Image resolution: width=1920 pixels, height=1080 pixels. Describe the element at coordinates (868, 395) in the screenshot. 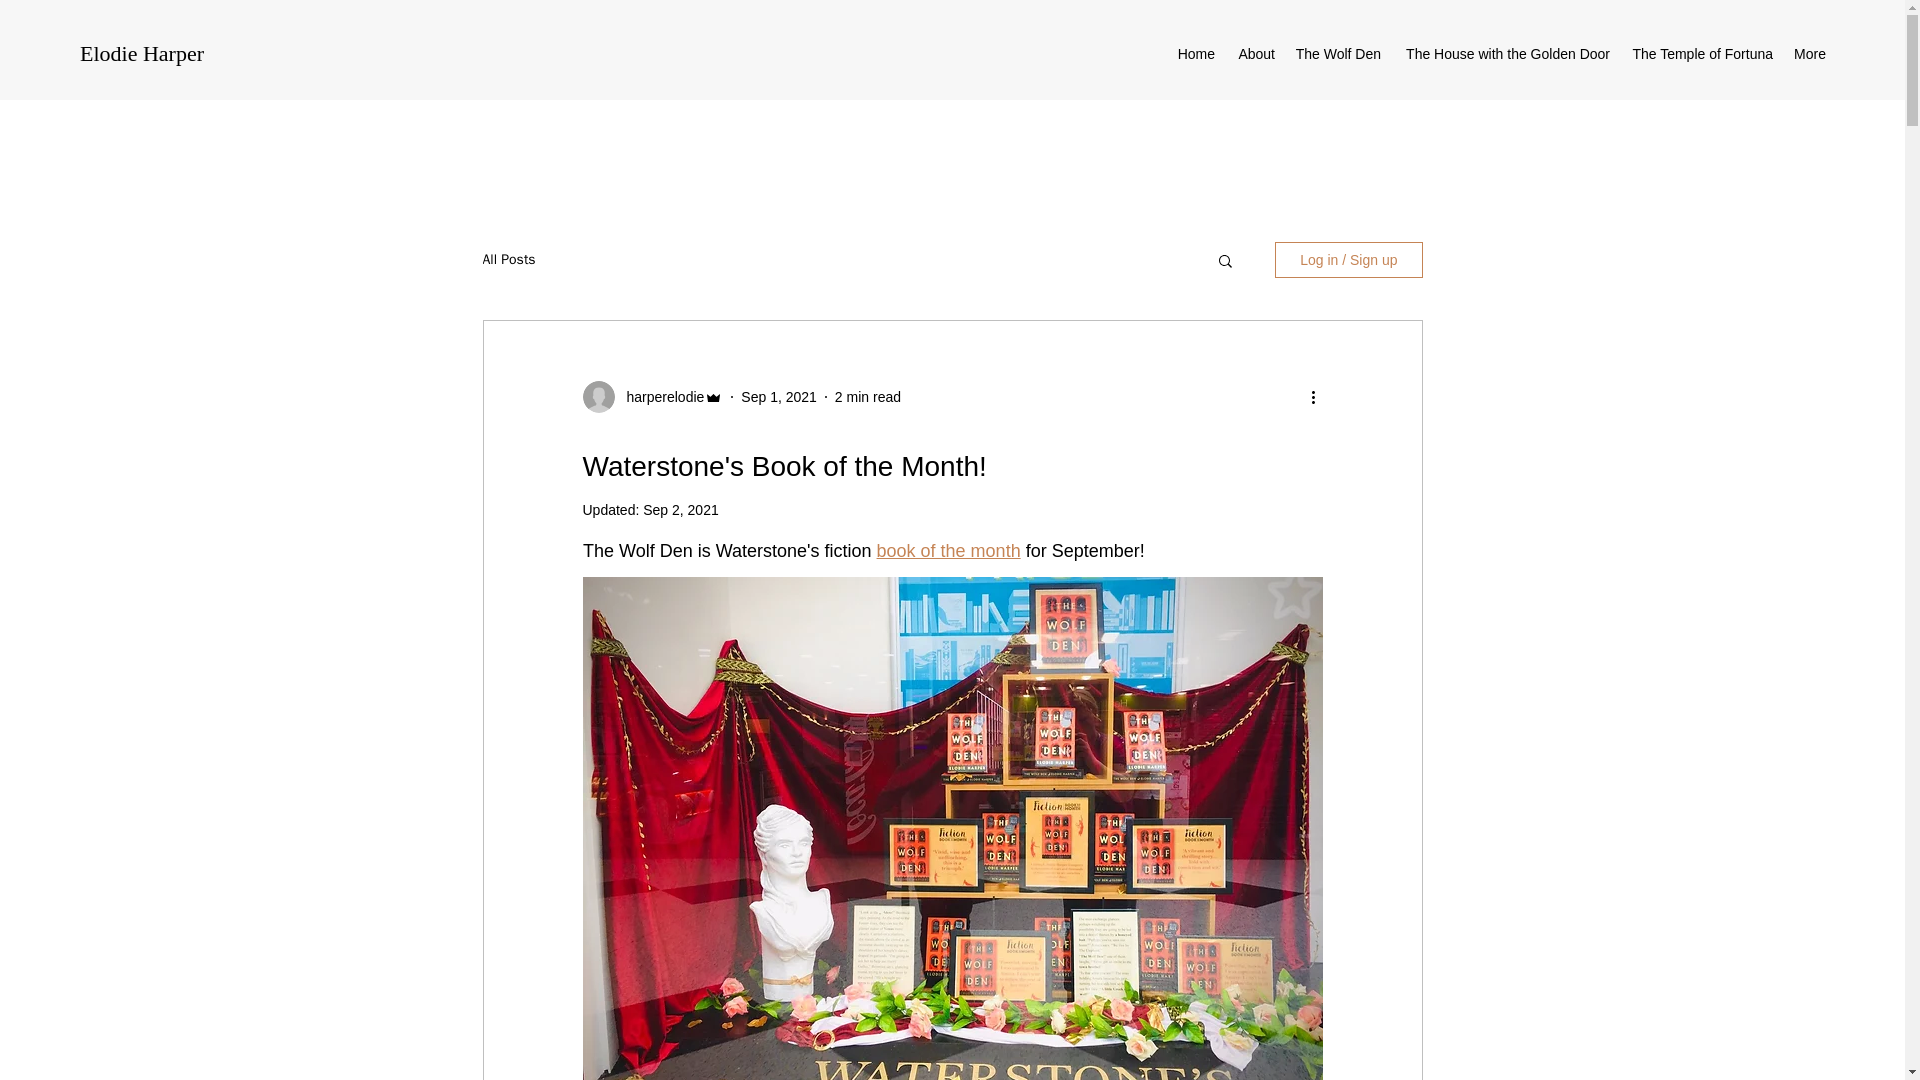

I see `2 min read` at that location.